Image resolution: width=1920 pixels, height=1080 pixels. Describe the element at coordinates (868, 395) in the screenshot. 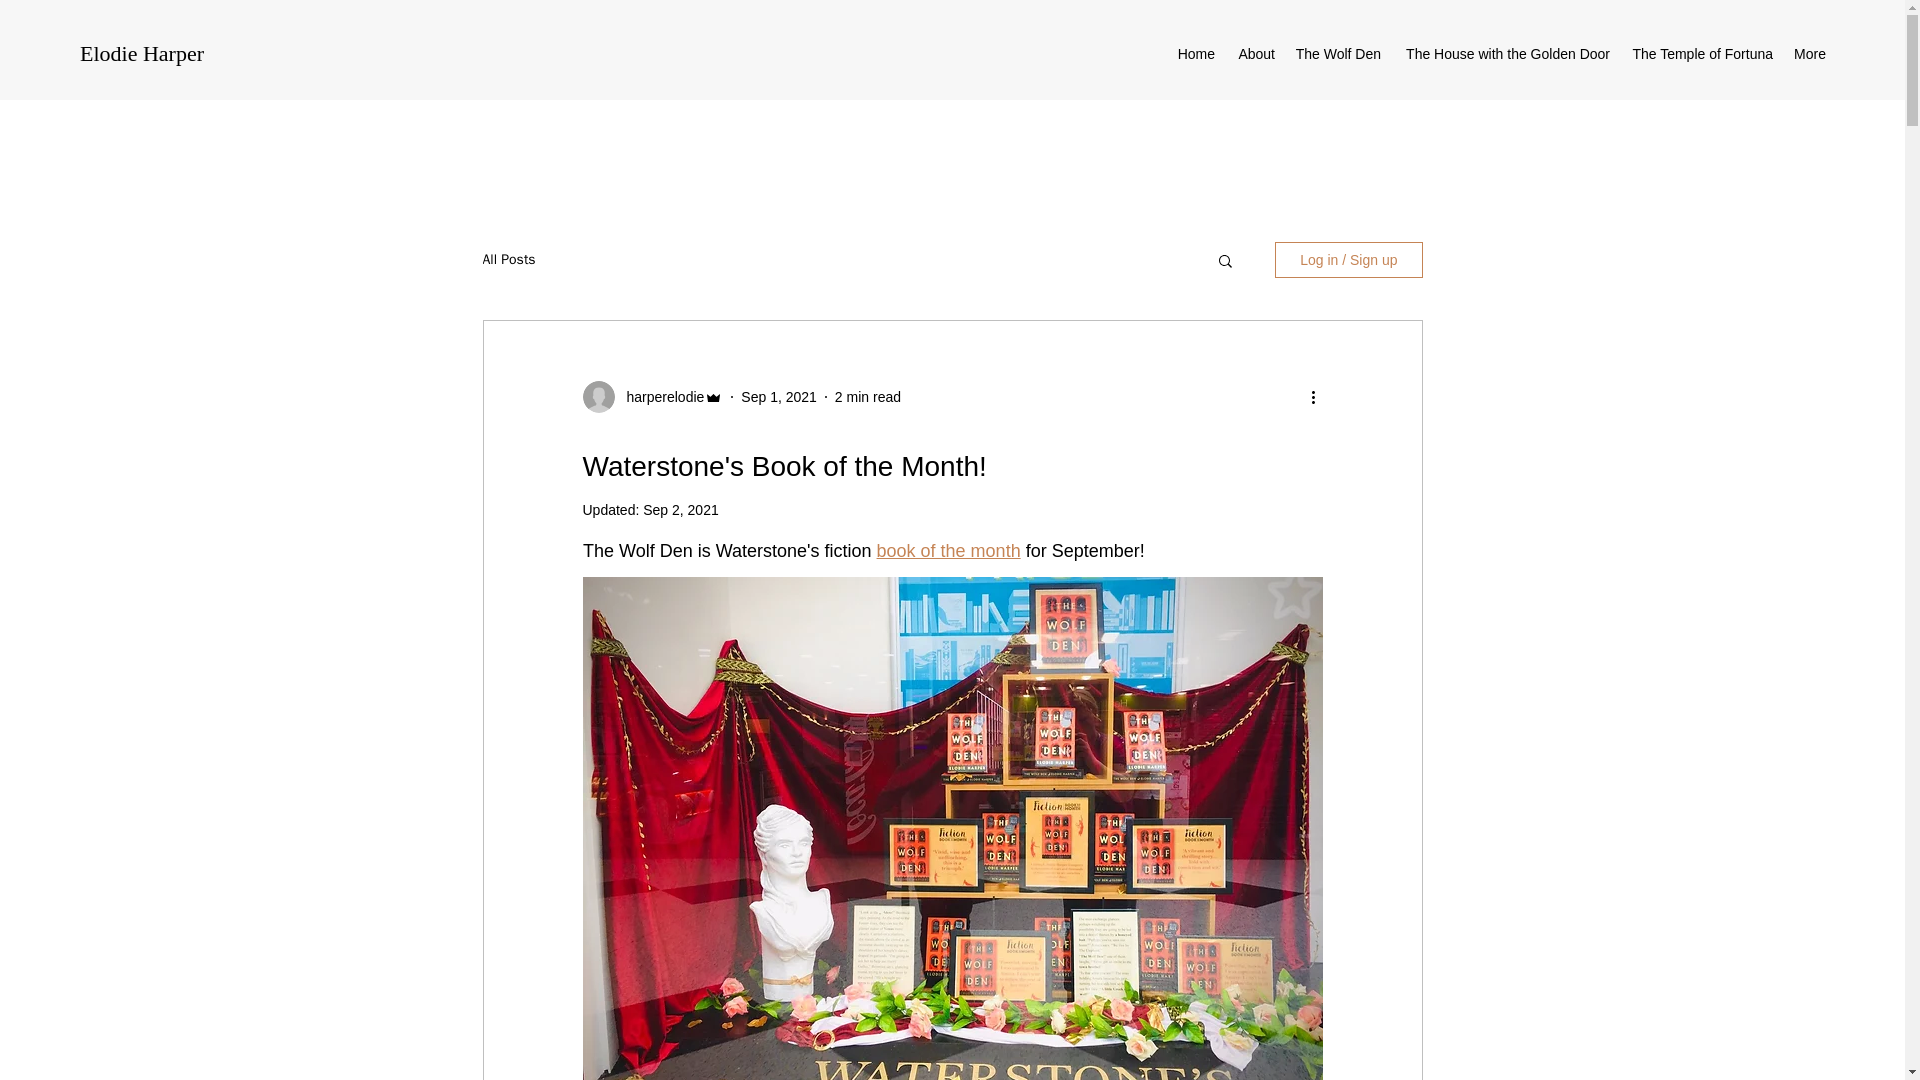

I see `2 min read` at that location.